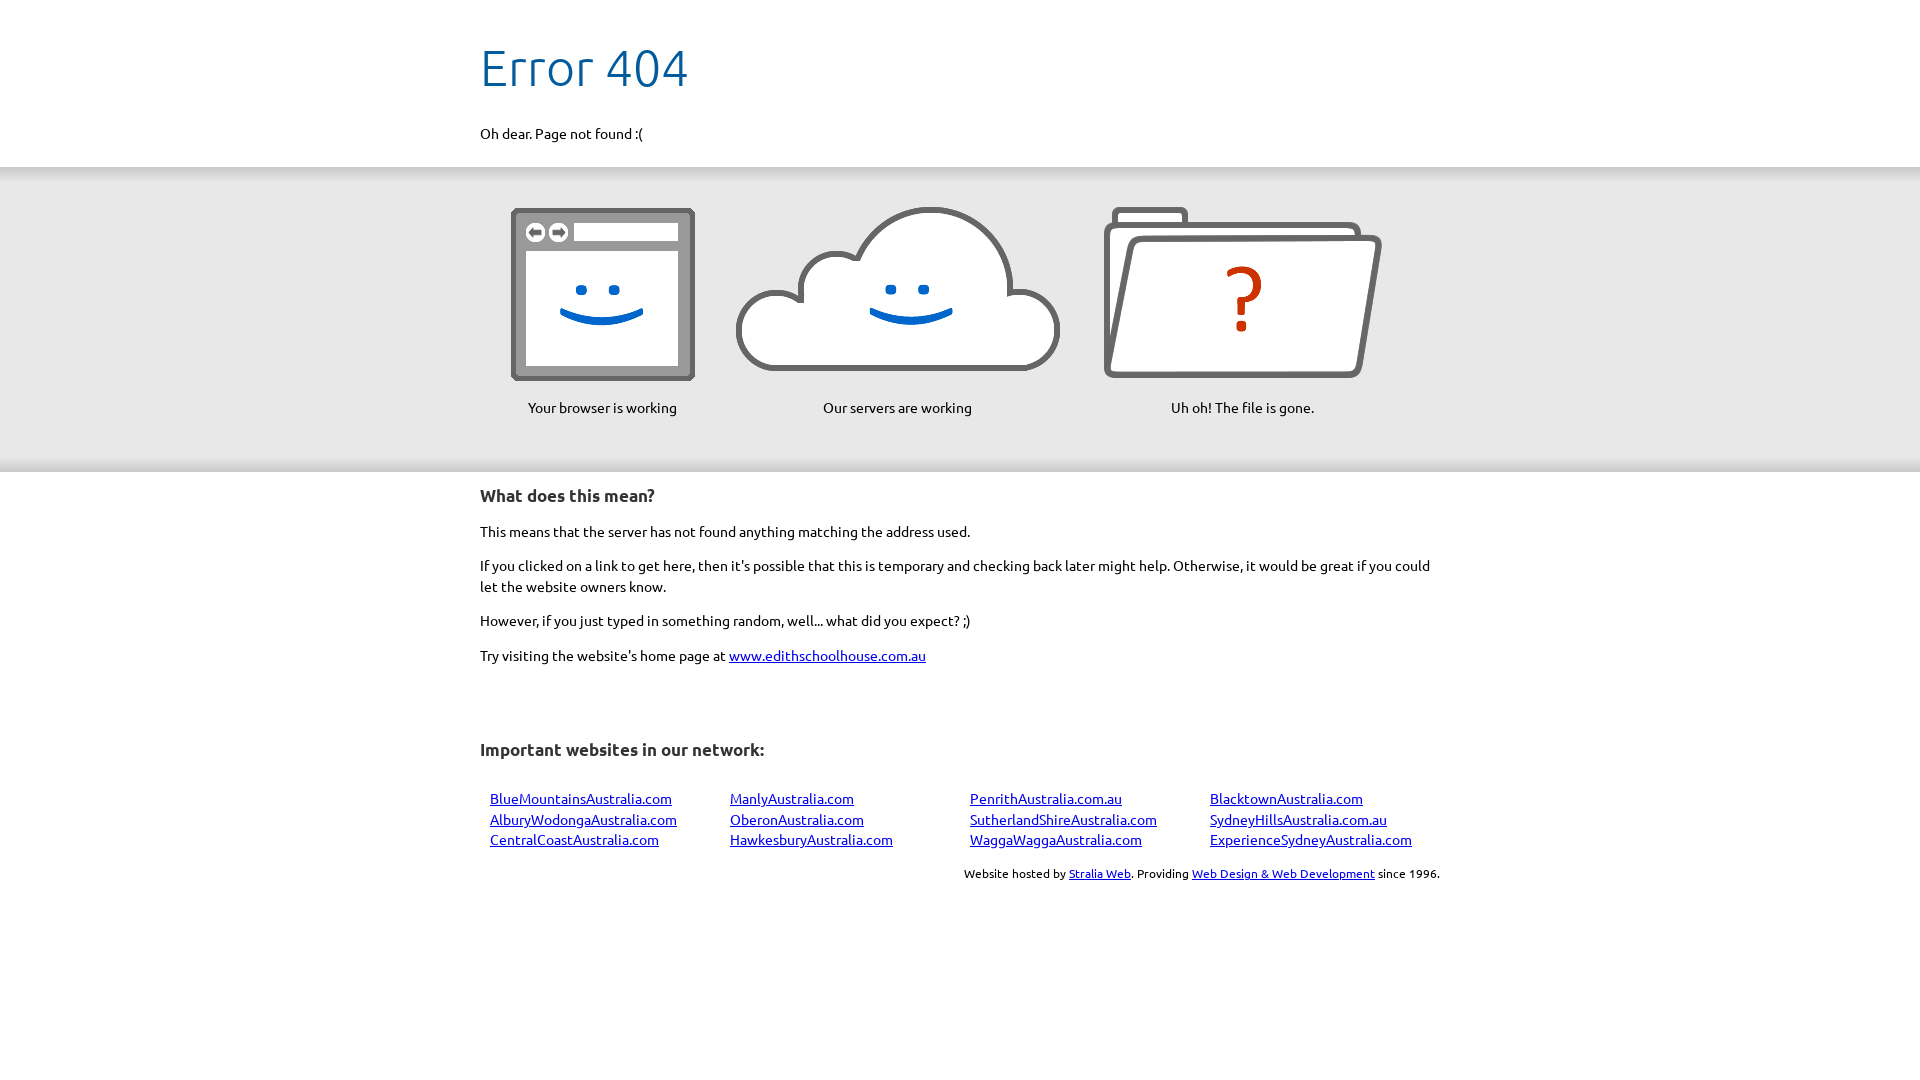 The height and width of the screenshot is (1080, 1920). I want to click on HawkesburyAustralia.com, so click(812, 839).